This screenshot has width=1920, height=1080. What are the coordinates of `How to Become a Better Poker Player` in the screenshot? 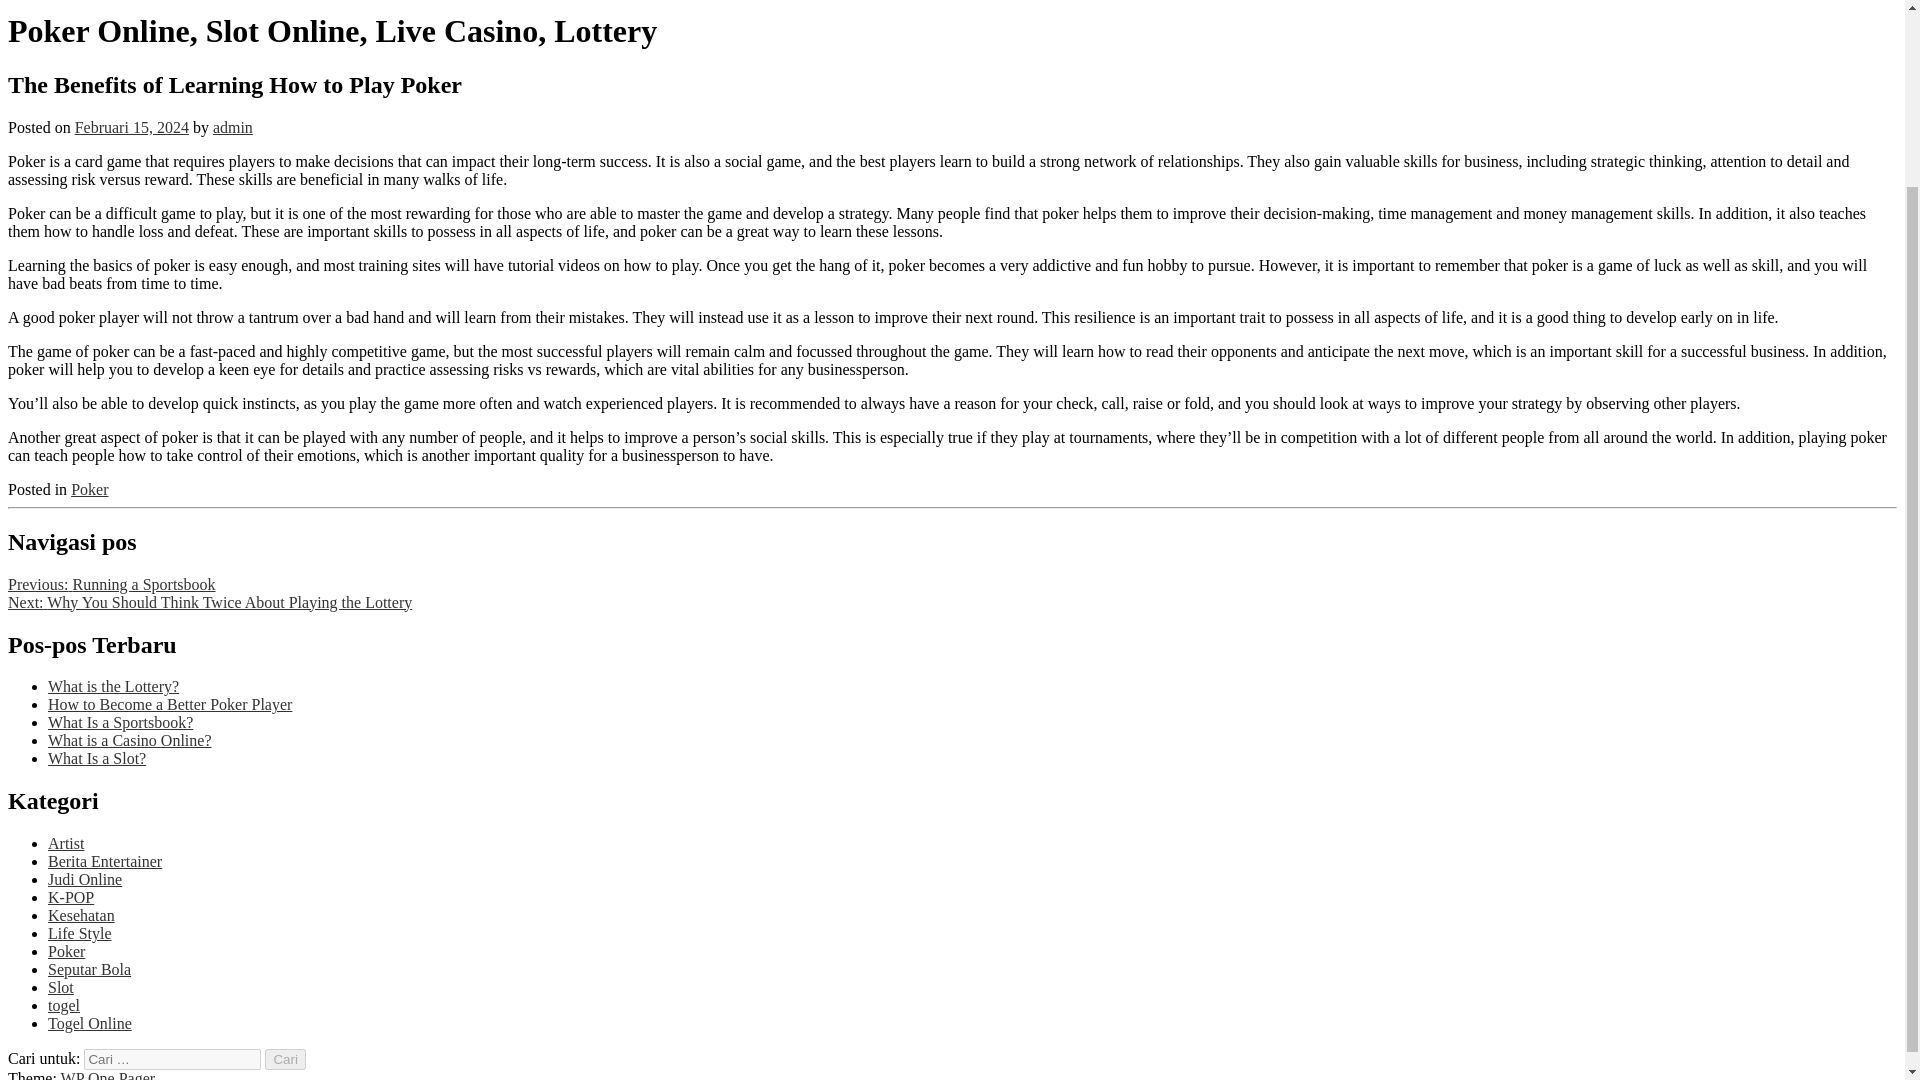 It's located at (170, 704).